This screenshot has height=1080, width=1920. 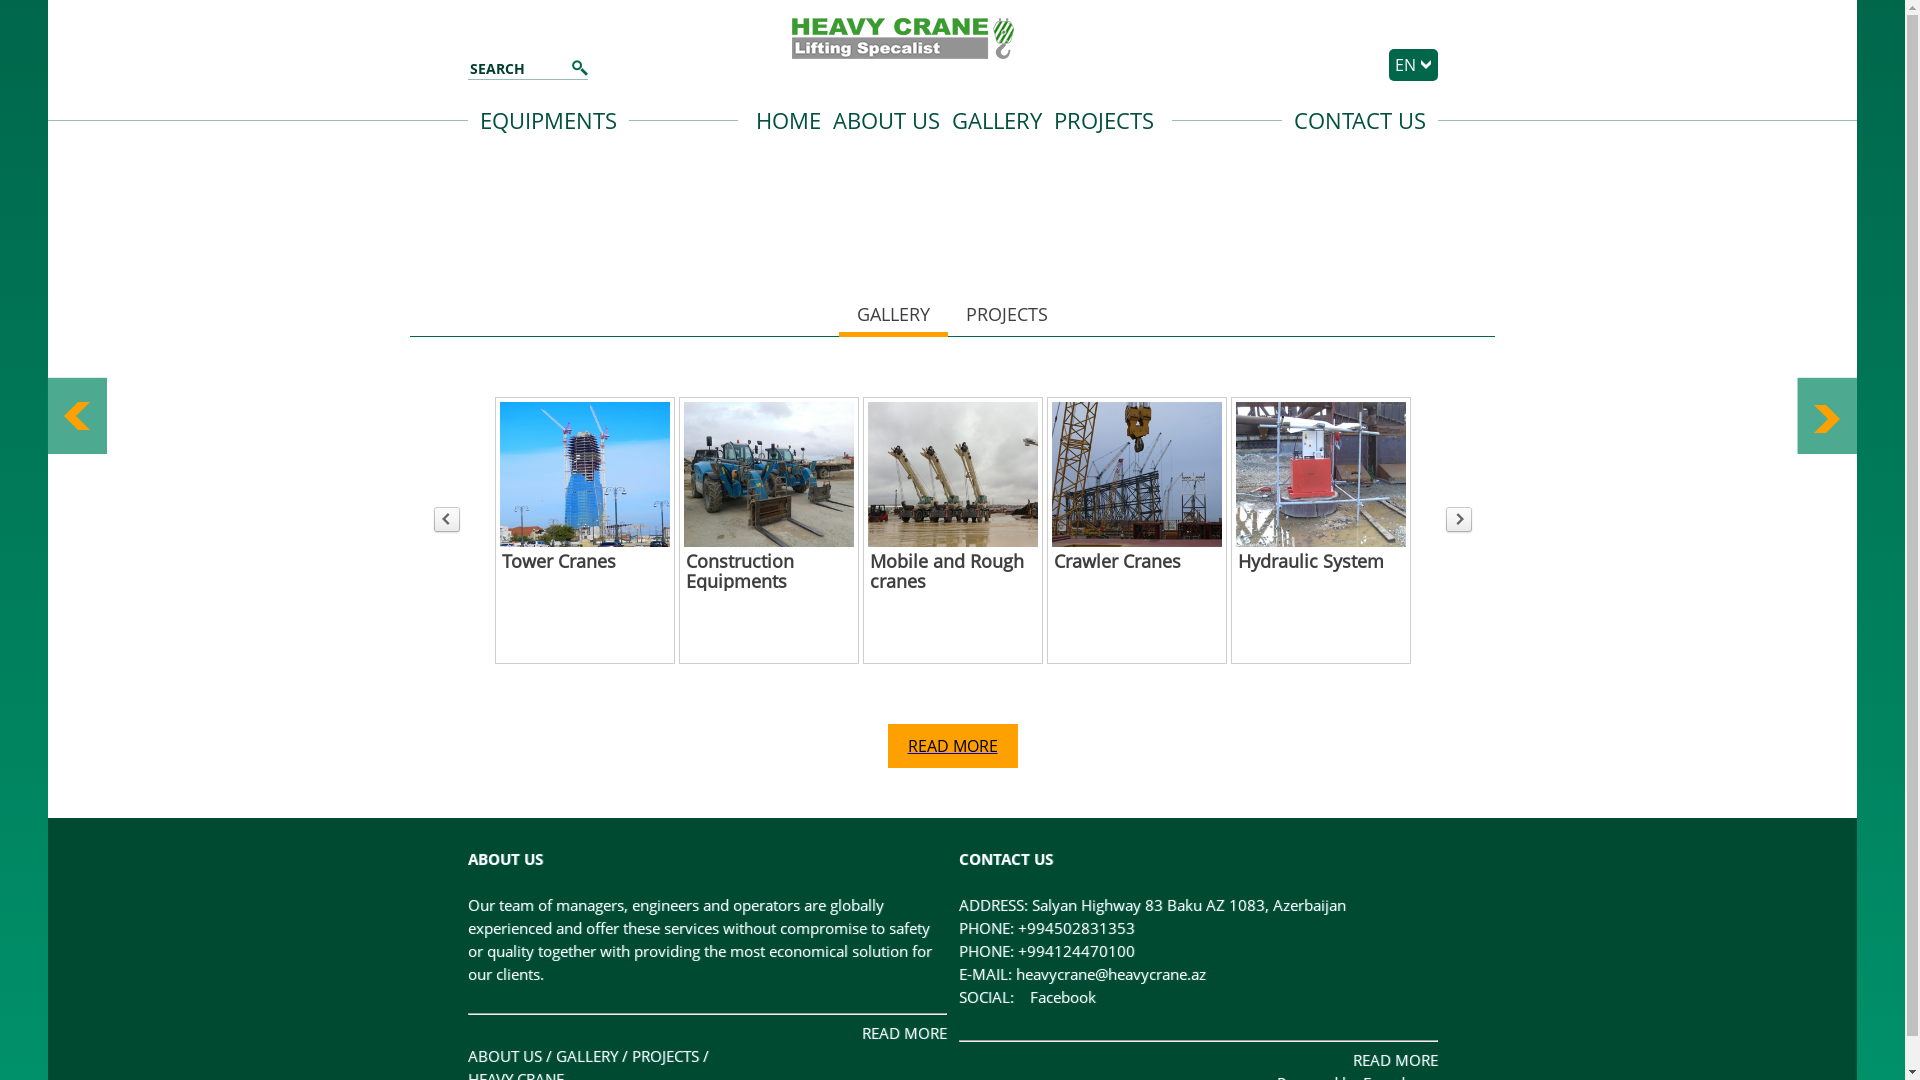 What do you see at coordinates (587, 1056) in the screenshot?
I see `GALLERY` at bounding box center [587, 1056].